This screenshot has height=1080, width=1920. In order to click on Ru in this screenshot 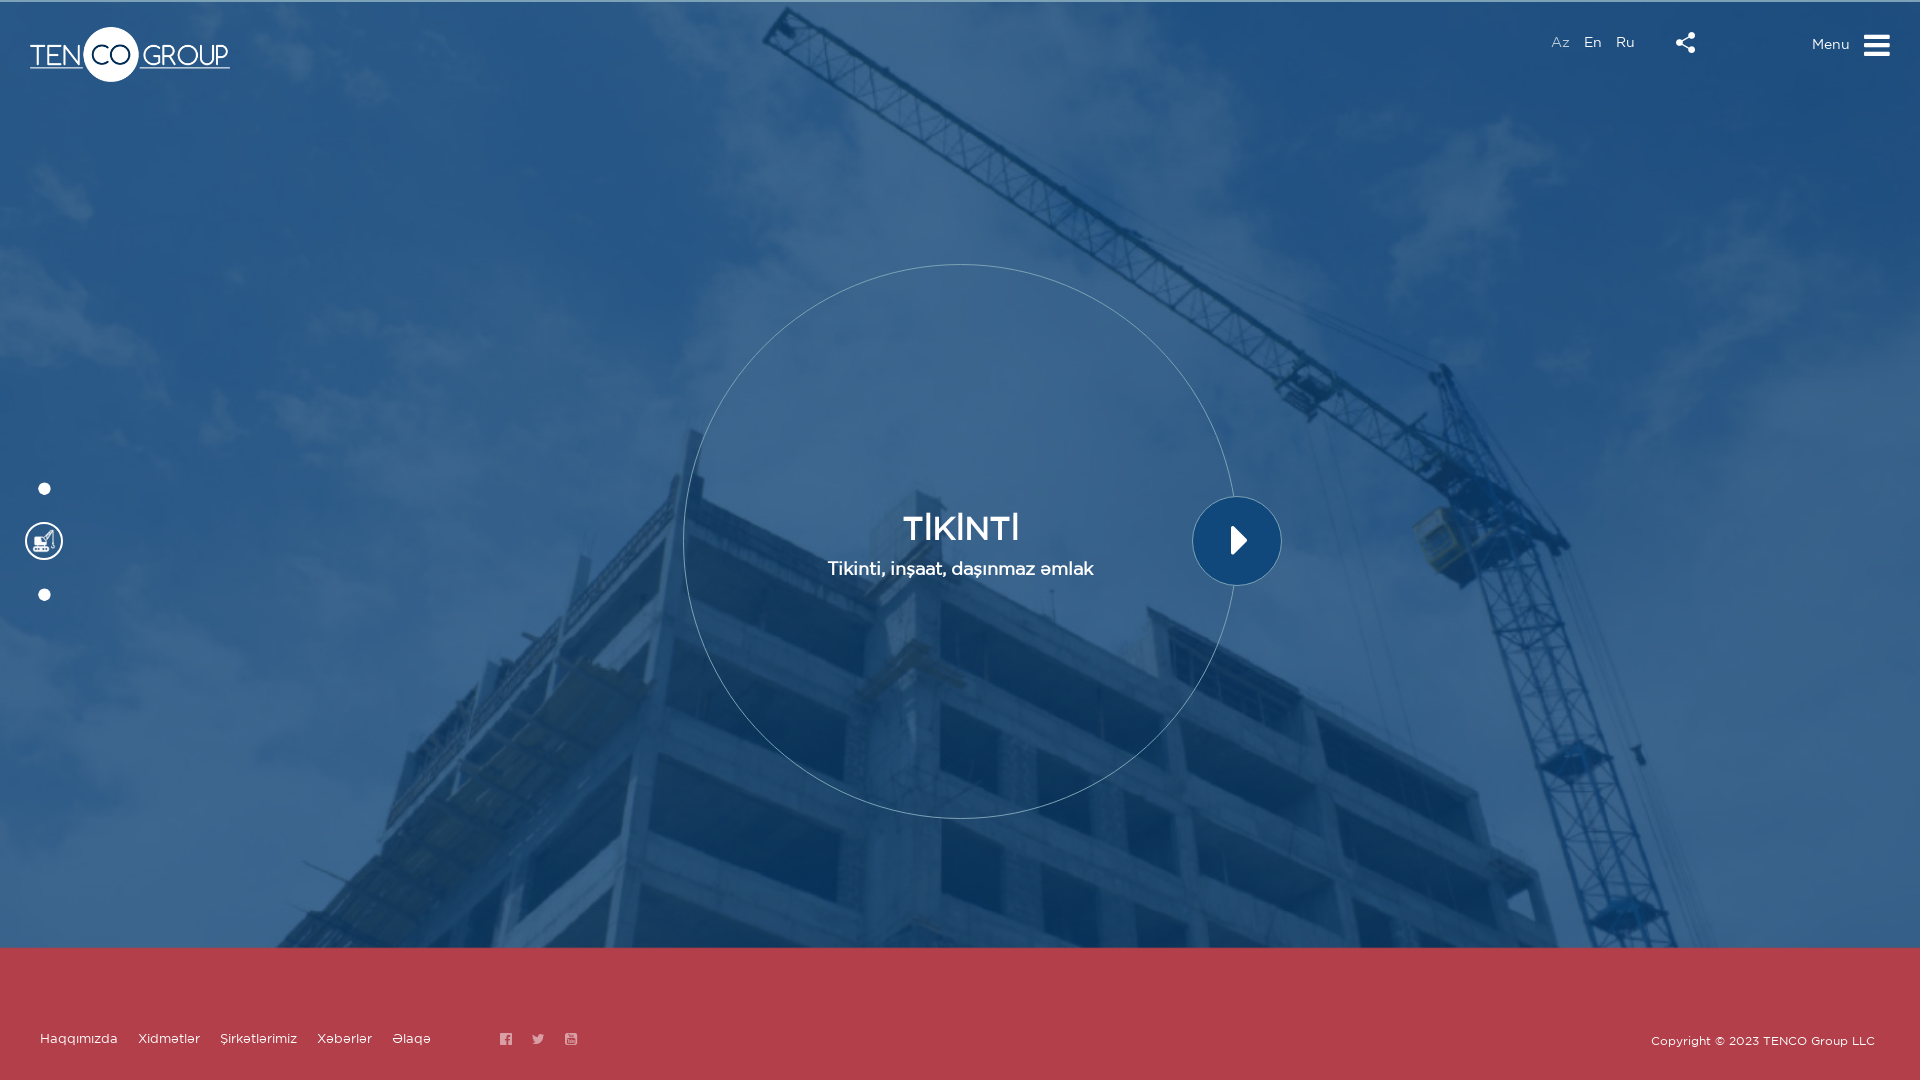, I will do `click(1626, 42)`.